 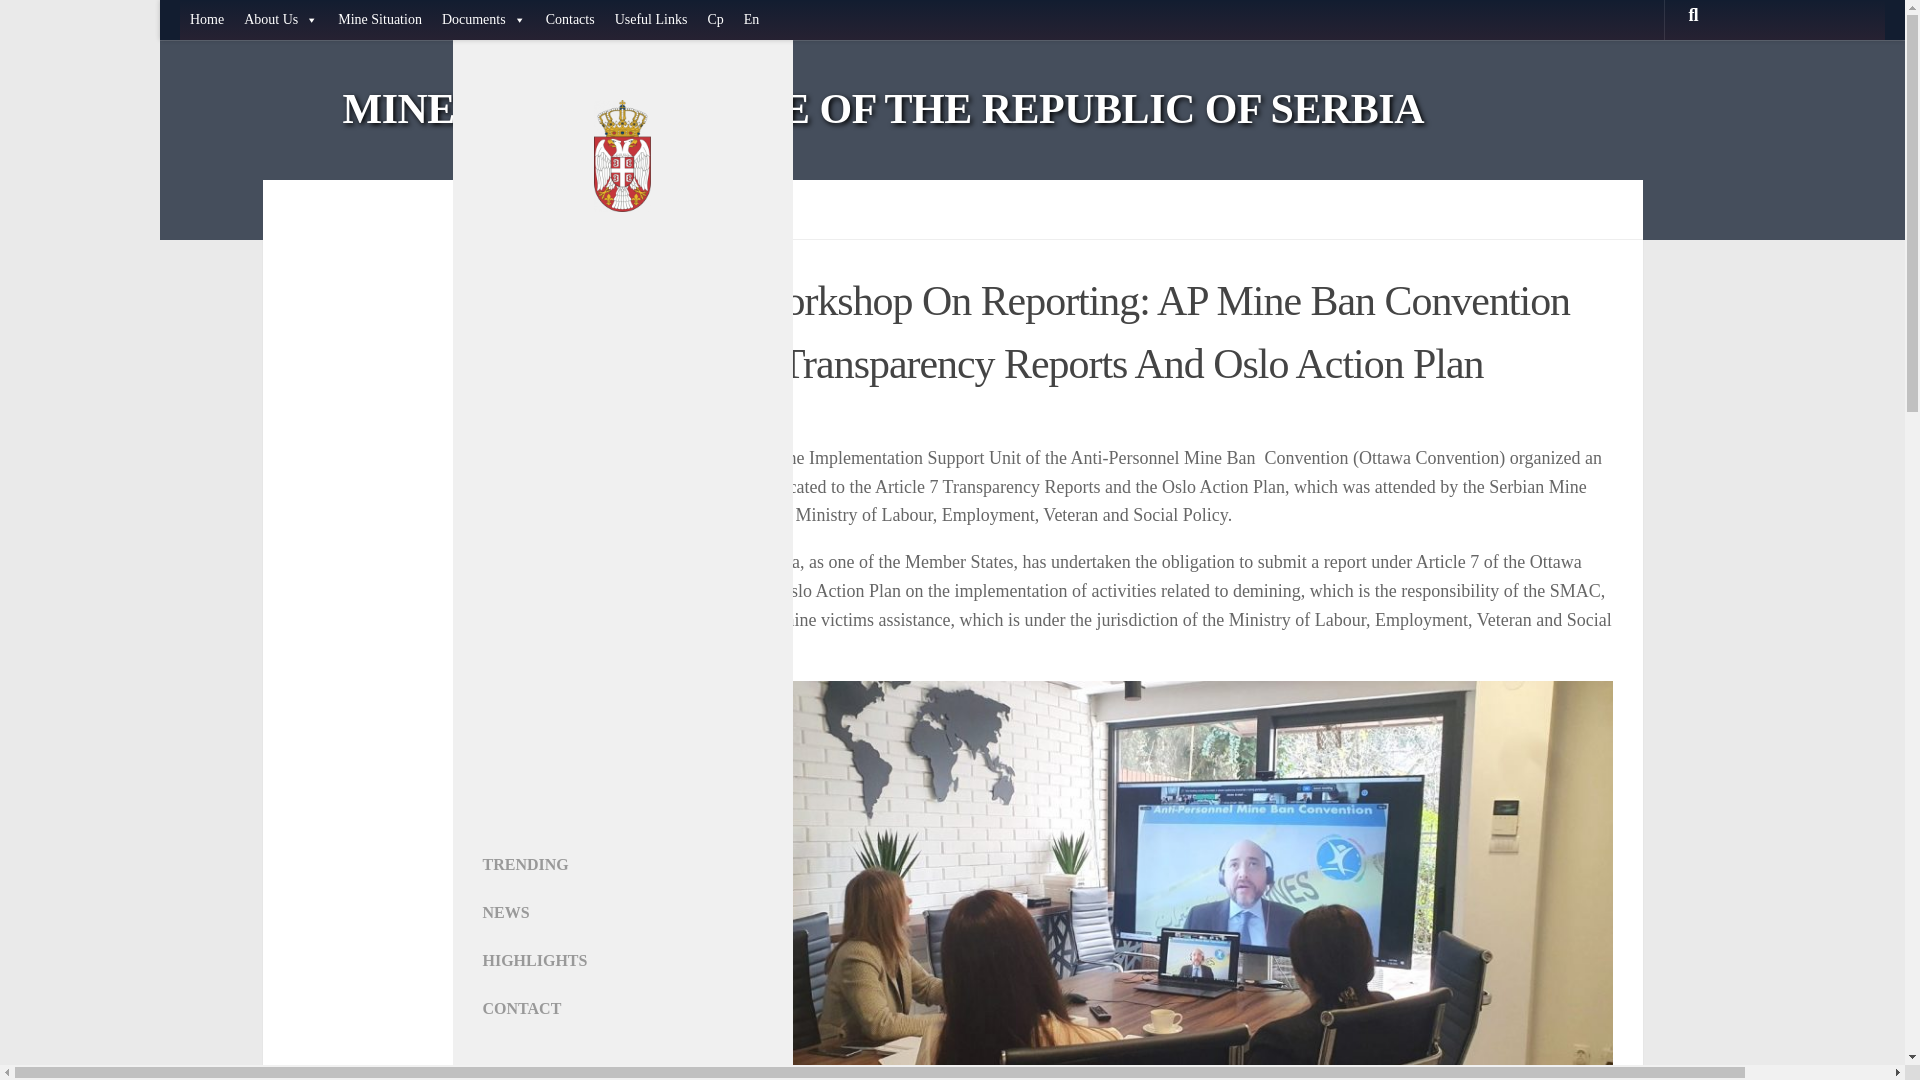 I want to click on Skip to content, so click(x=78, y=27).